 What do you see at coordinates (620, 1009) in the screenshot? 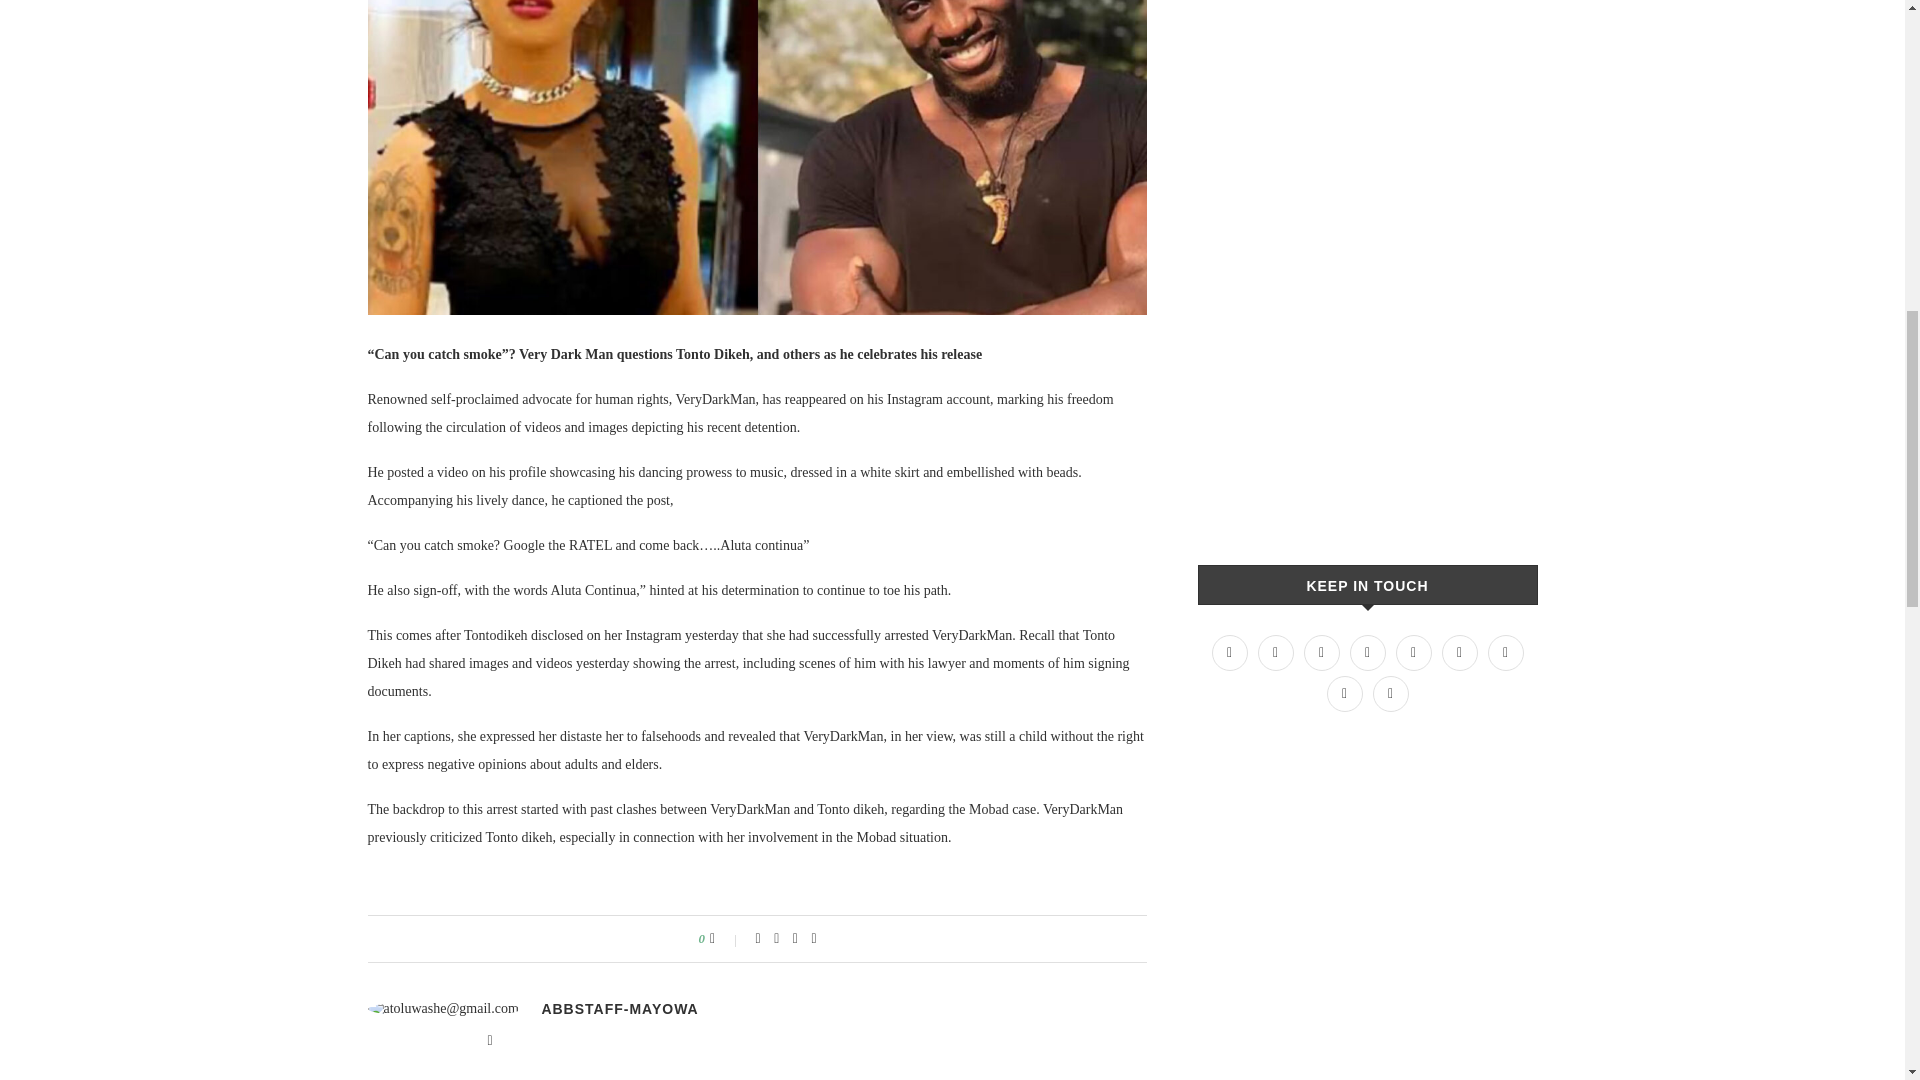
I see `Posts by ABBStaff-Mayowa` at bounding box center [620, 1009].